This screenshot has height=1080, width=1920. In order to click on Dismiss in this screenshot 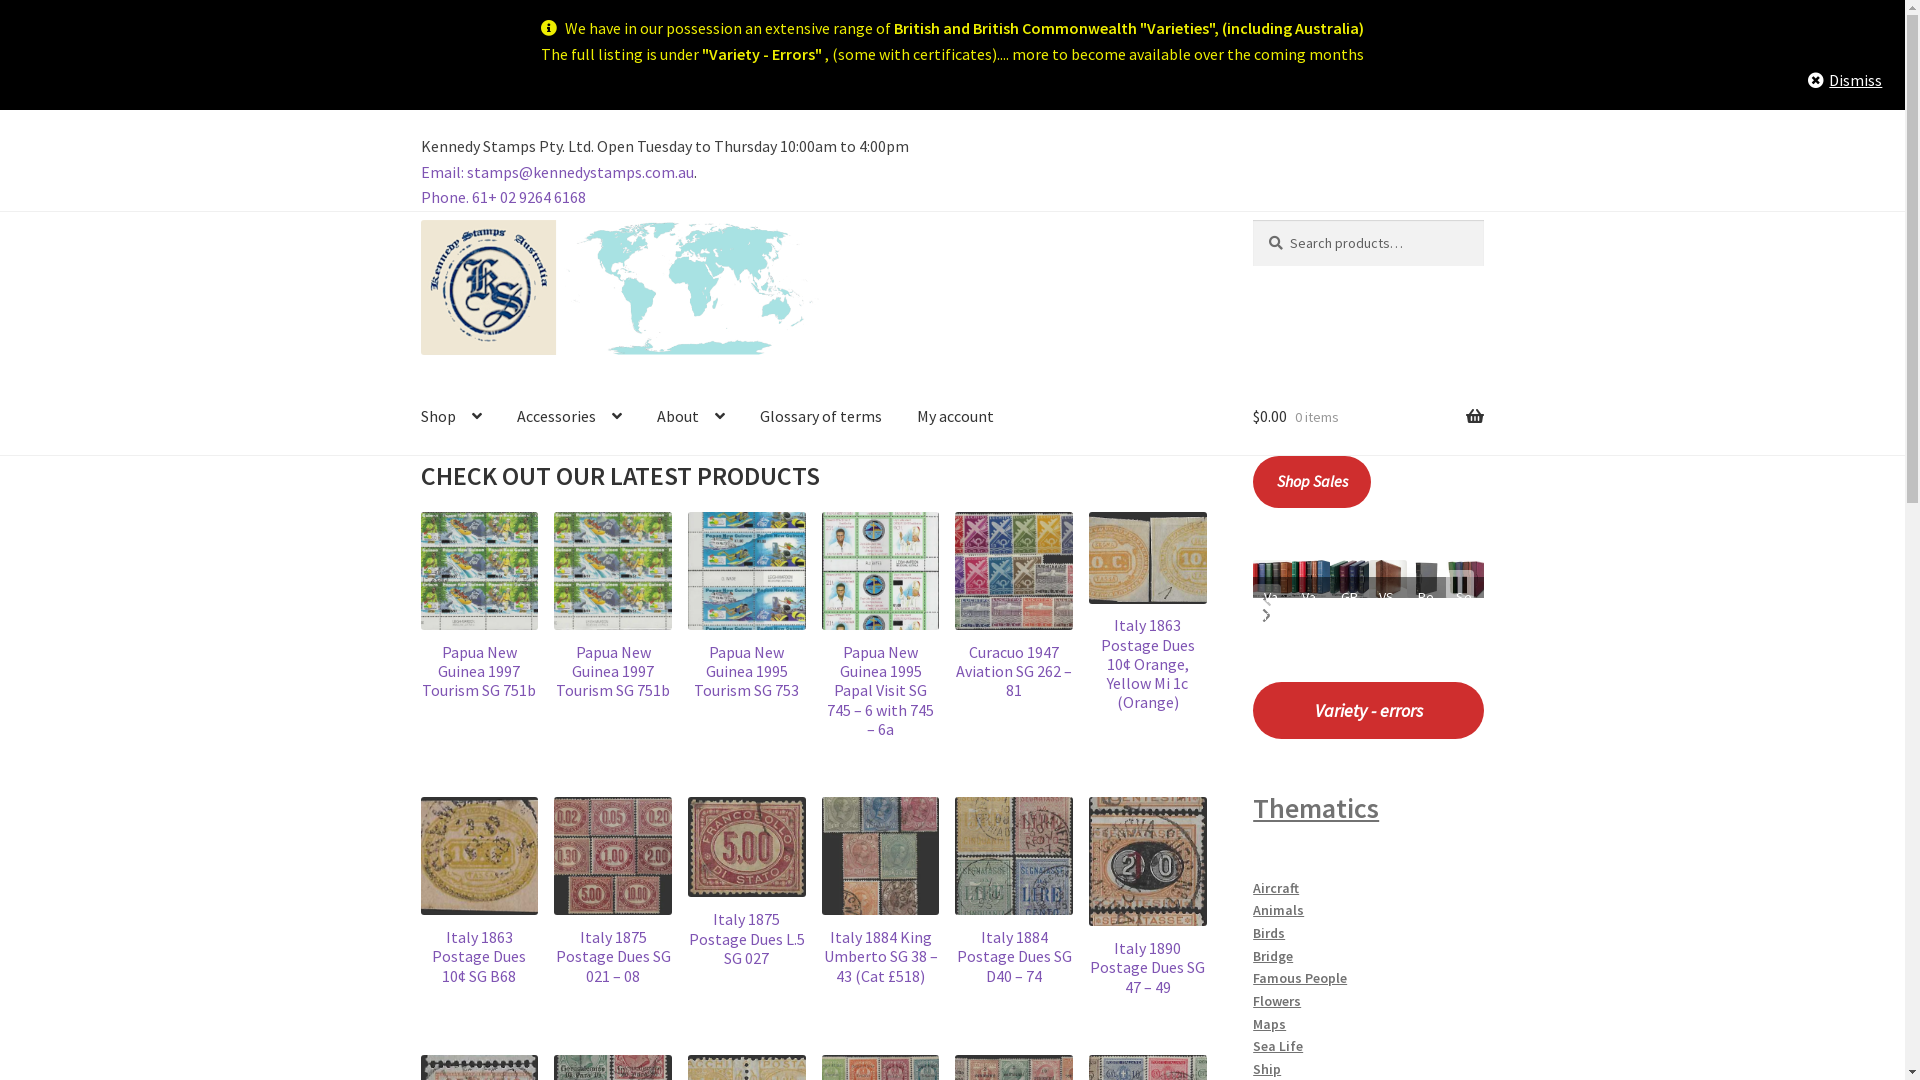, I will do `click(1845, 81)`.